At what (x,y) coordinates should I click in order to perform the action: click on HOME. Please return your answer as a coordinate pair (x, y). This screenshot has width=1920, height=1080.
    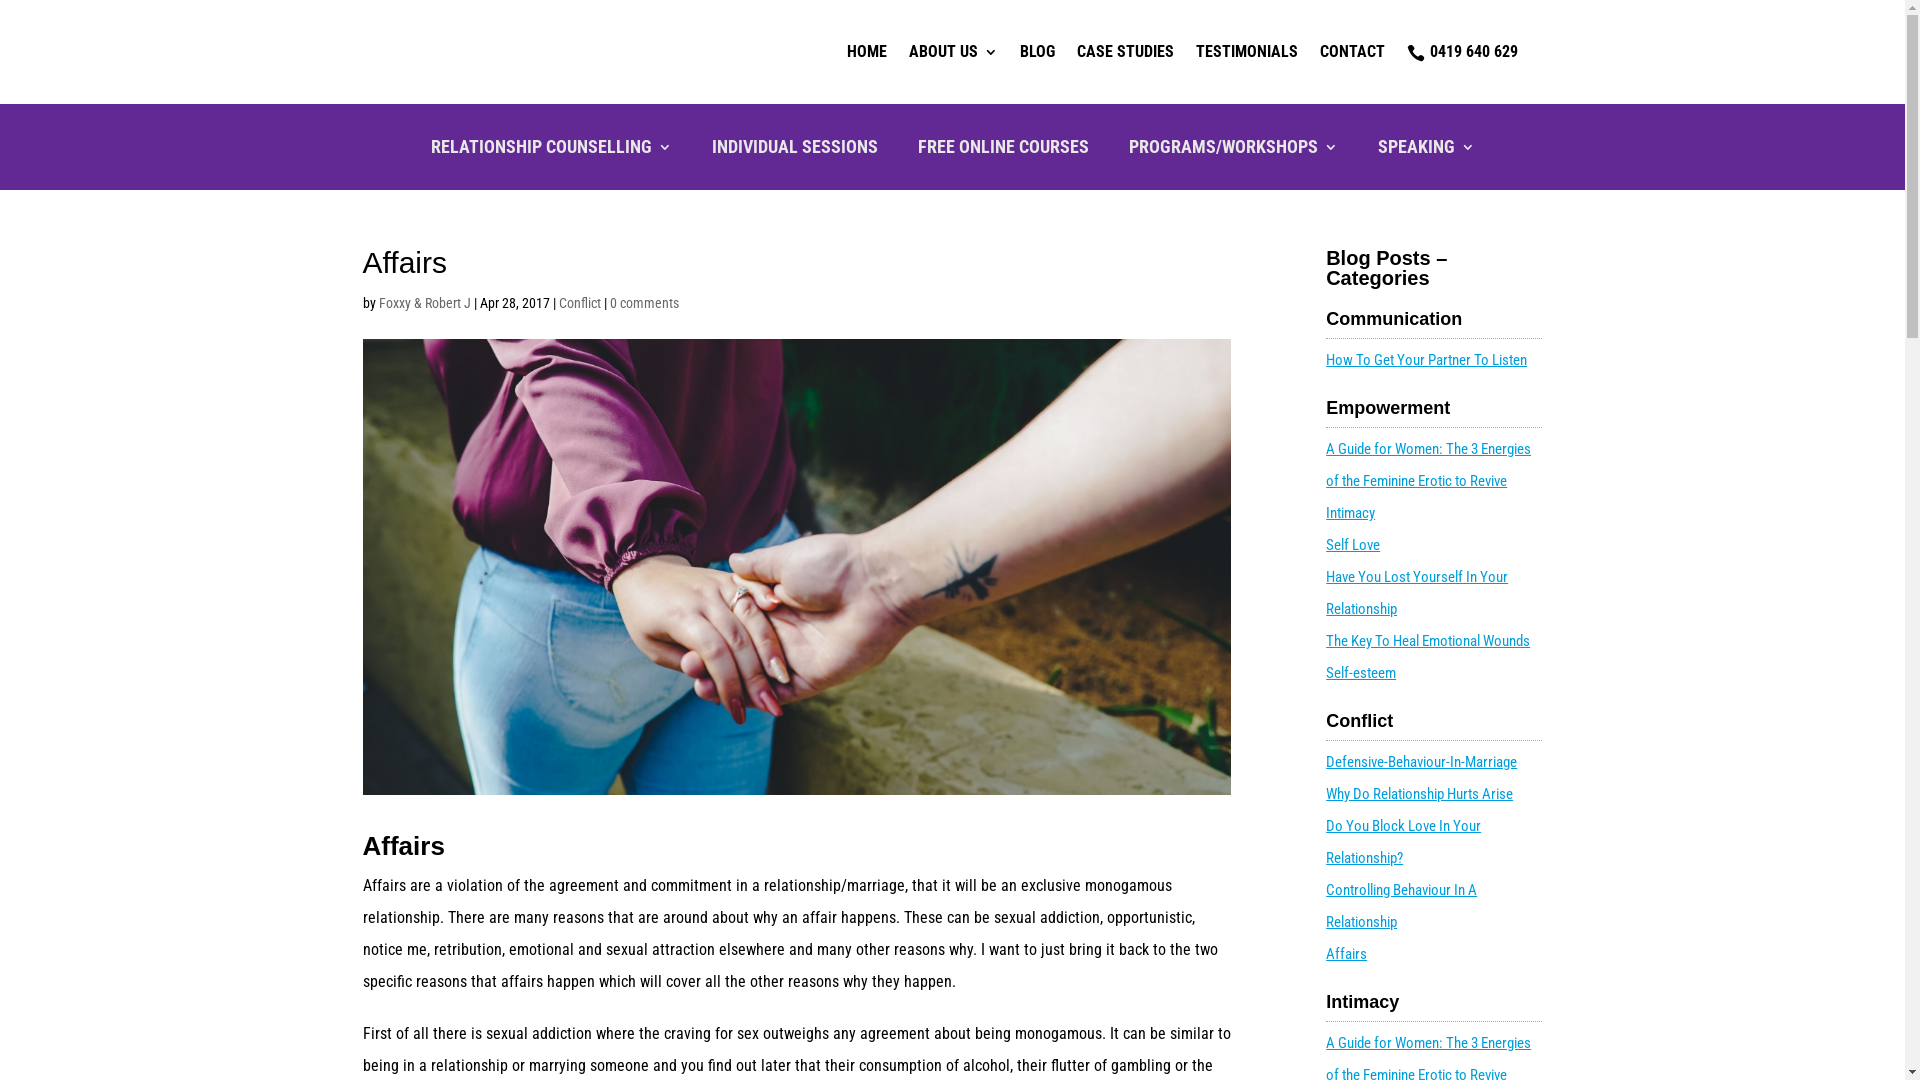
    Looking at the image, I should click on (866, 52).